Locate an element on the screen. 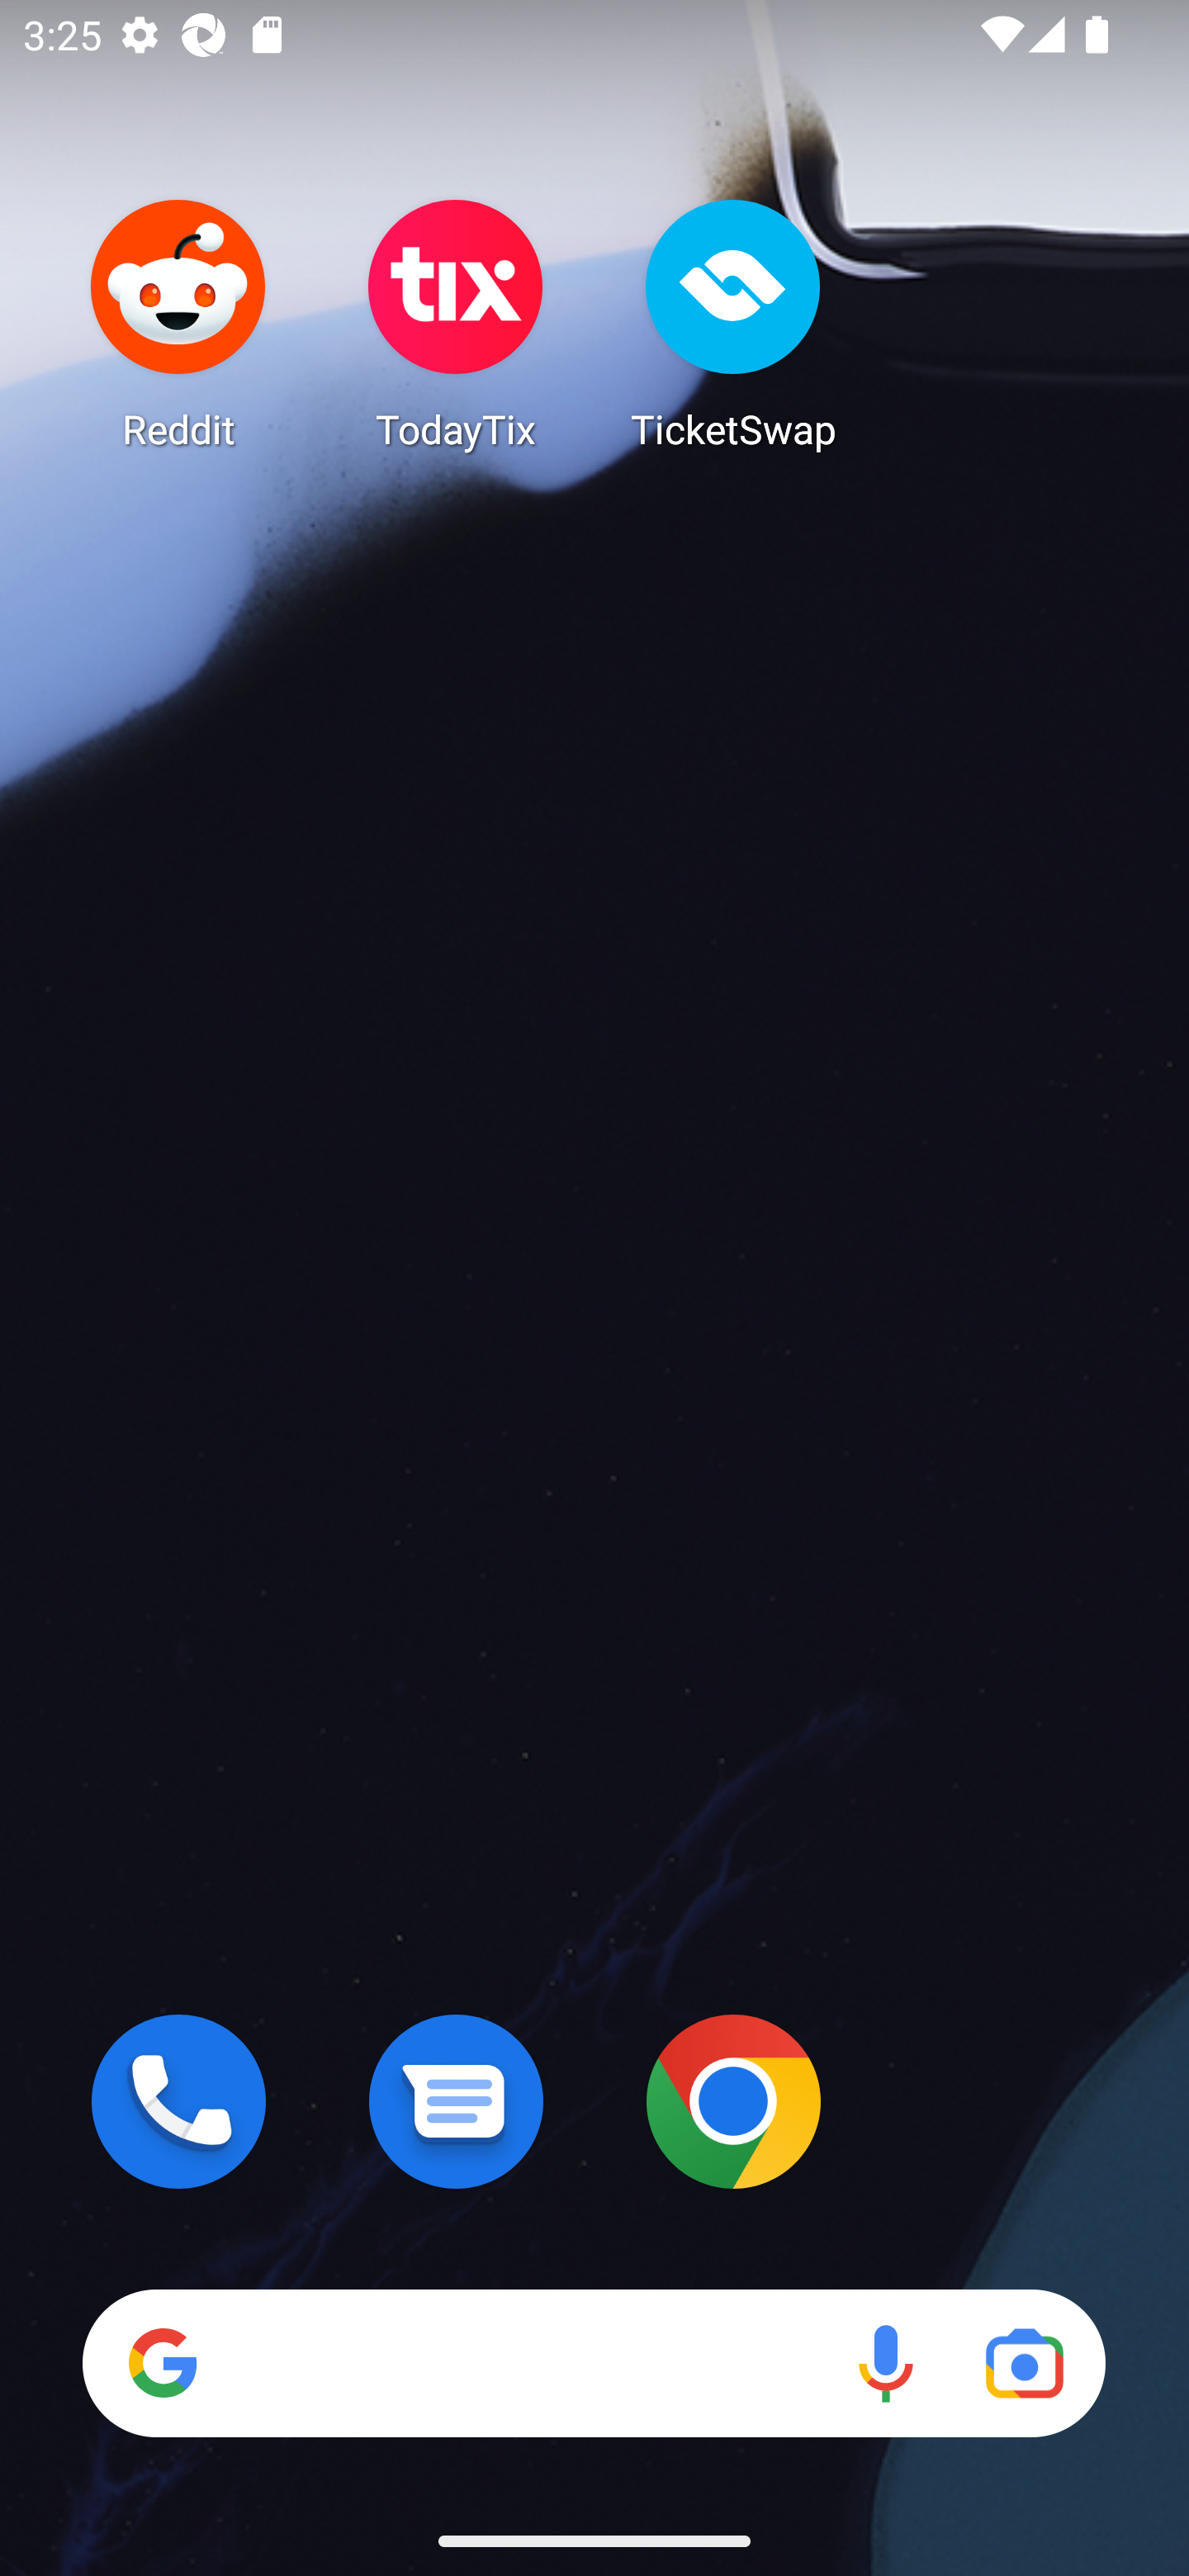 The height and width of the screenshot is (2576, 1189). TicketSwap is located at coordinates (733, 324).